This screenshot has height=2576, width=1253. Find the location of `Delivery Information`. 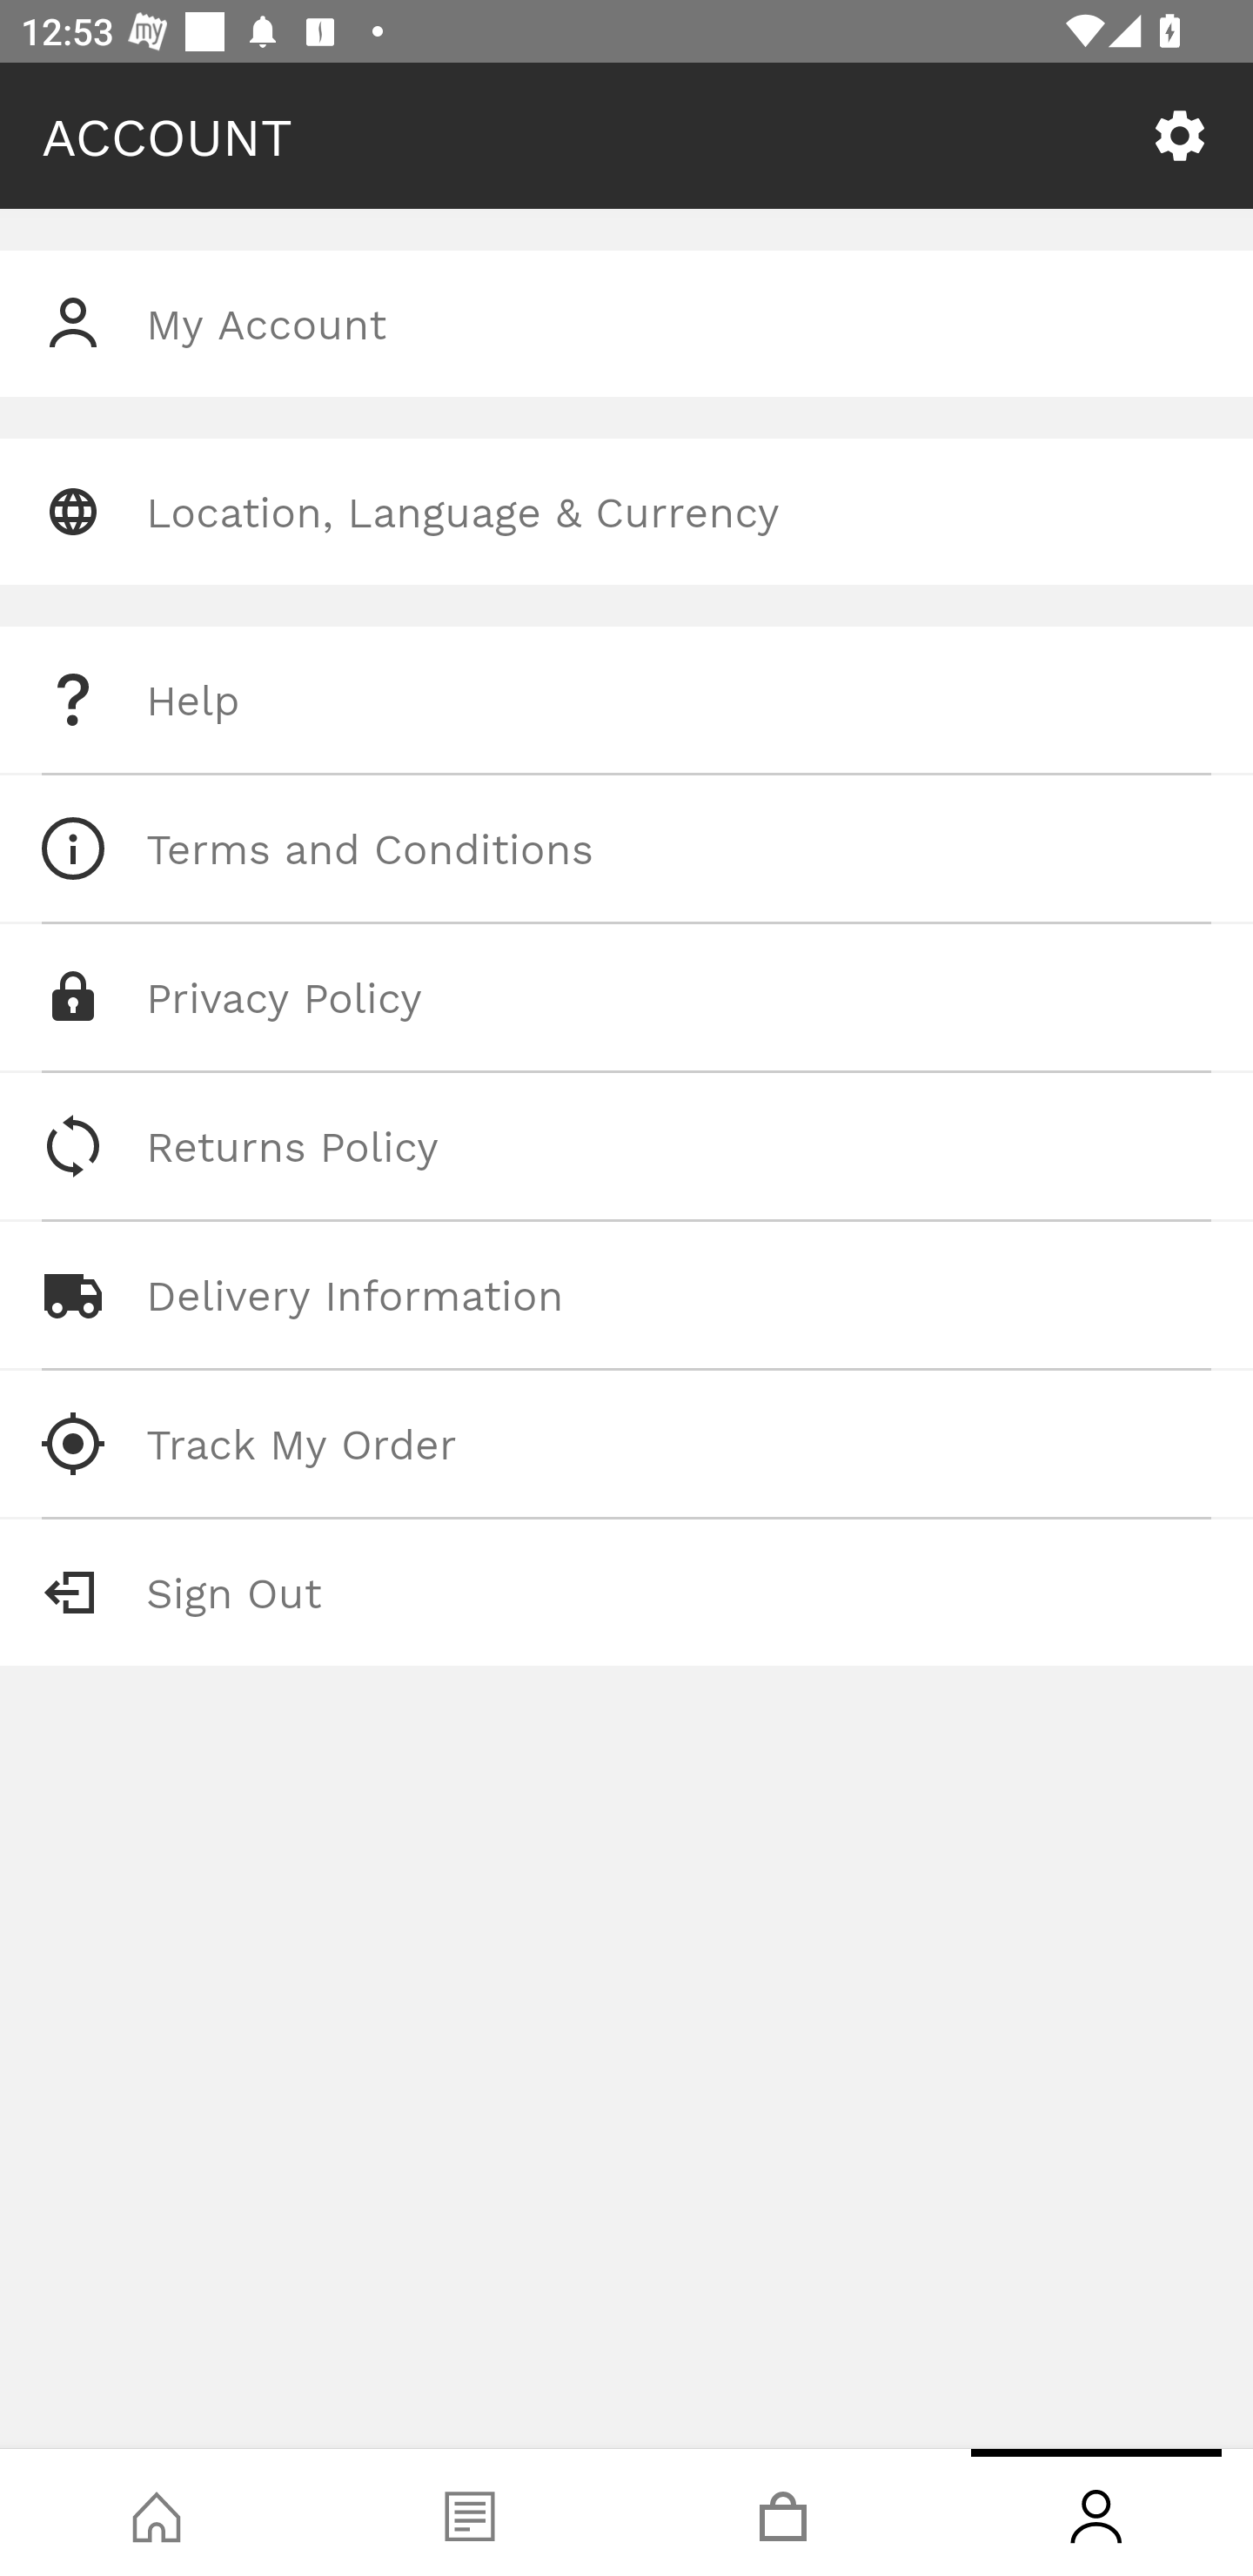

Delivery Information is located at coordinates (626, 1294).